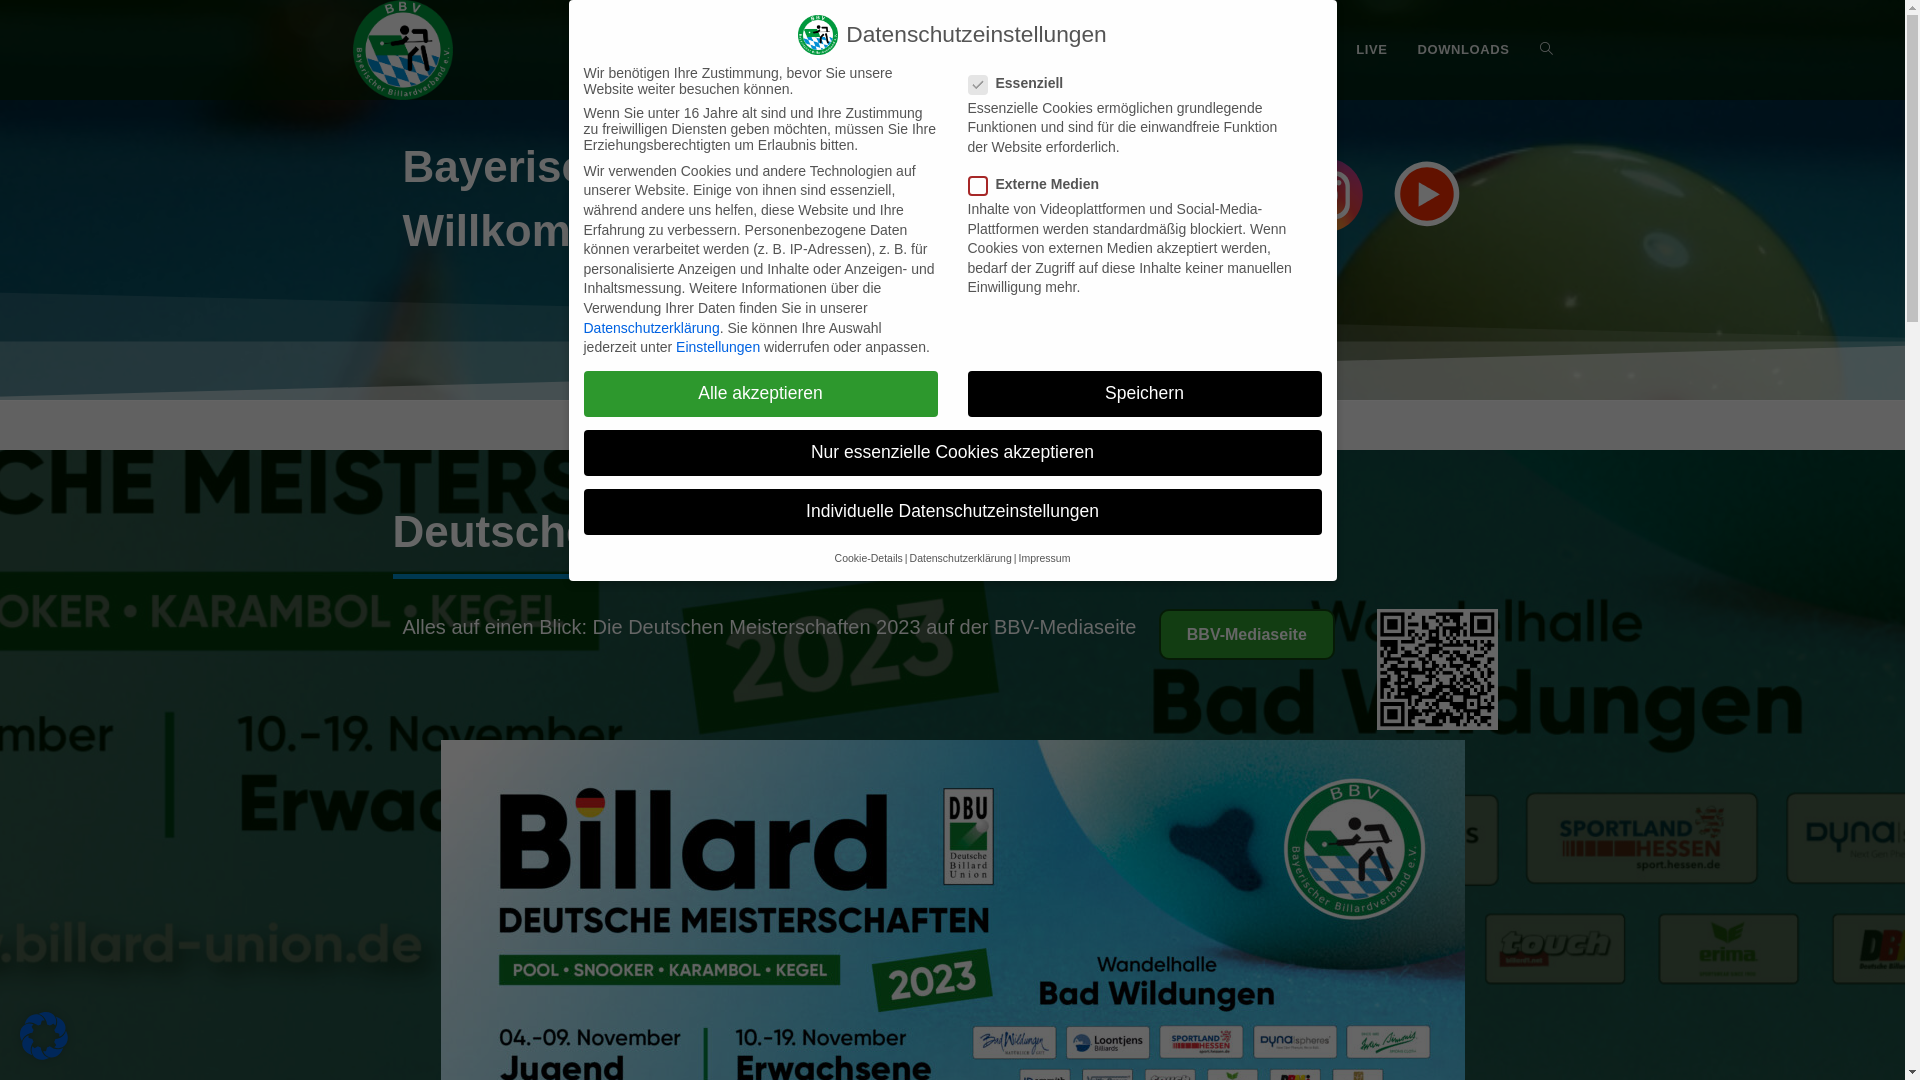 The width and height of the screenshot is (1920, 1080). What do you see at coordinates (694, 50) in the screenshot?
I see `BBV NEWS` at bounding box center [694, 50].